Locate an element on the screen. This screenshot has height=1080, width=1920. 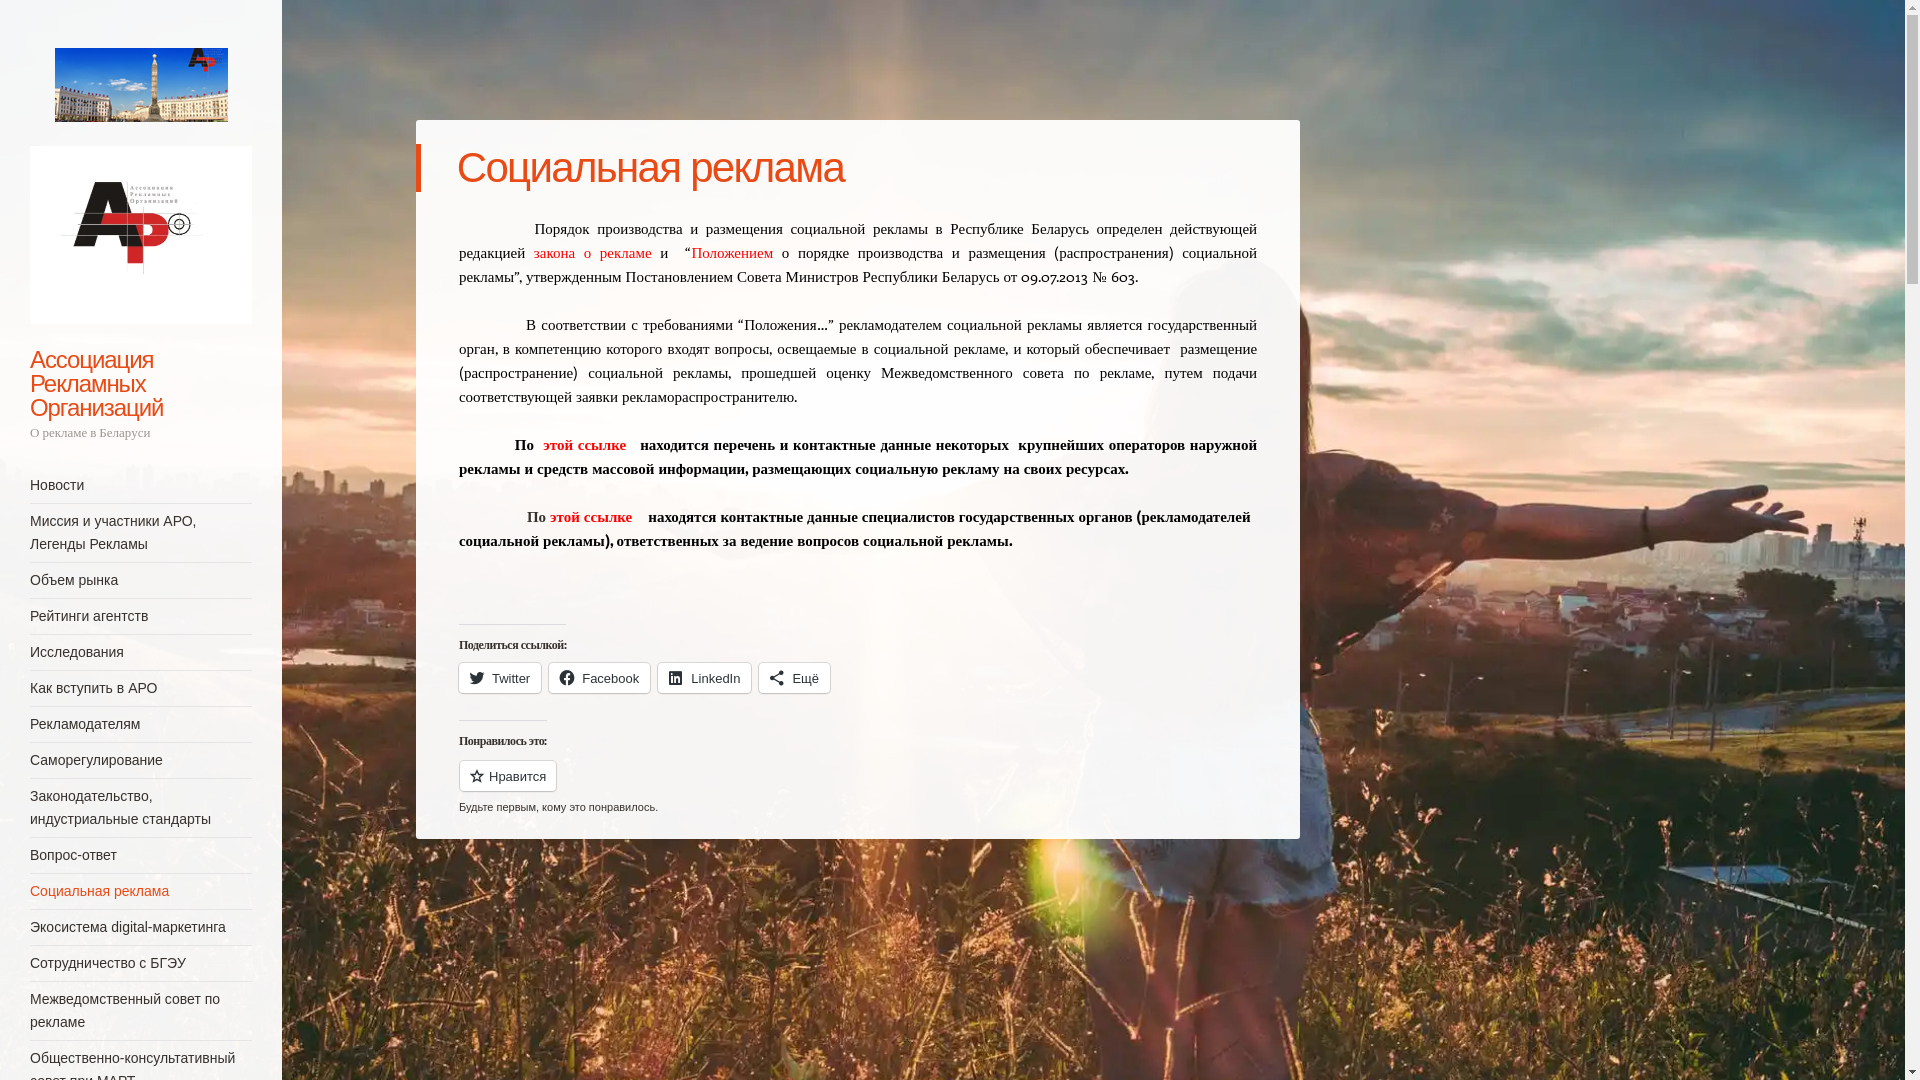
Skip to content is located at coordinates (76, 486).